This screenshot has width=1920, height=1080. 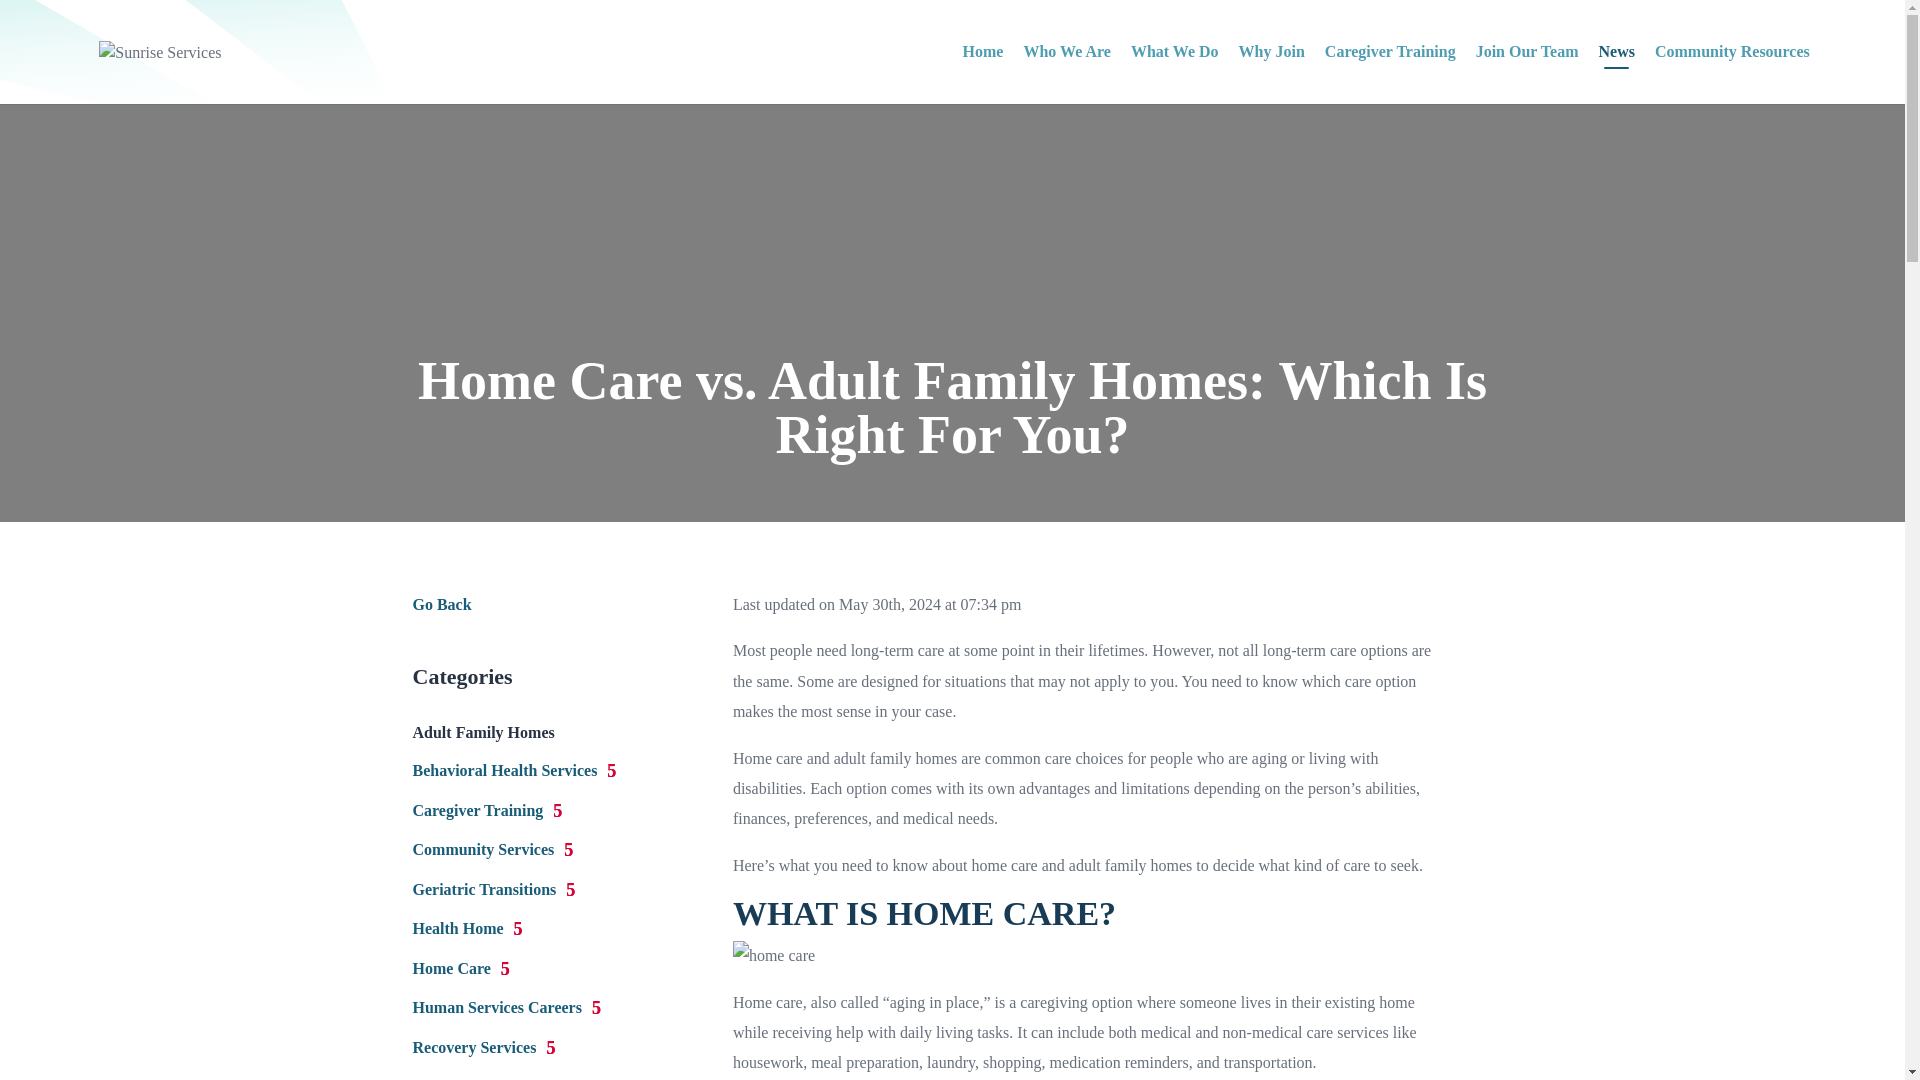 I want to click on Community Services, so click(x=492, y=849).